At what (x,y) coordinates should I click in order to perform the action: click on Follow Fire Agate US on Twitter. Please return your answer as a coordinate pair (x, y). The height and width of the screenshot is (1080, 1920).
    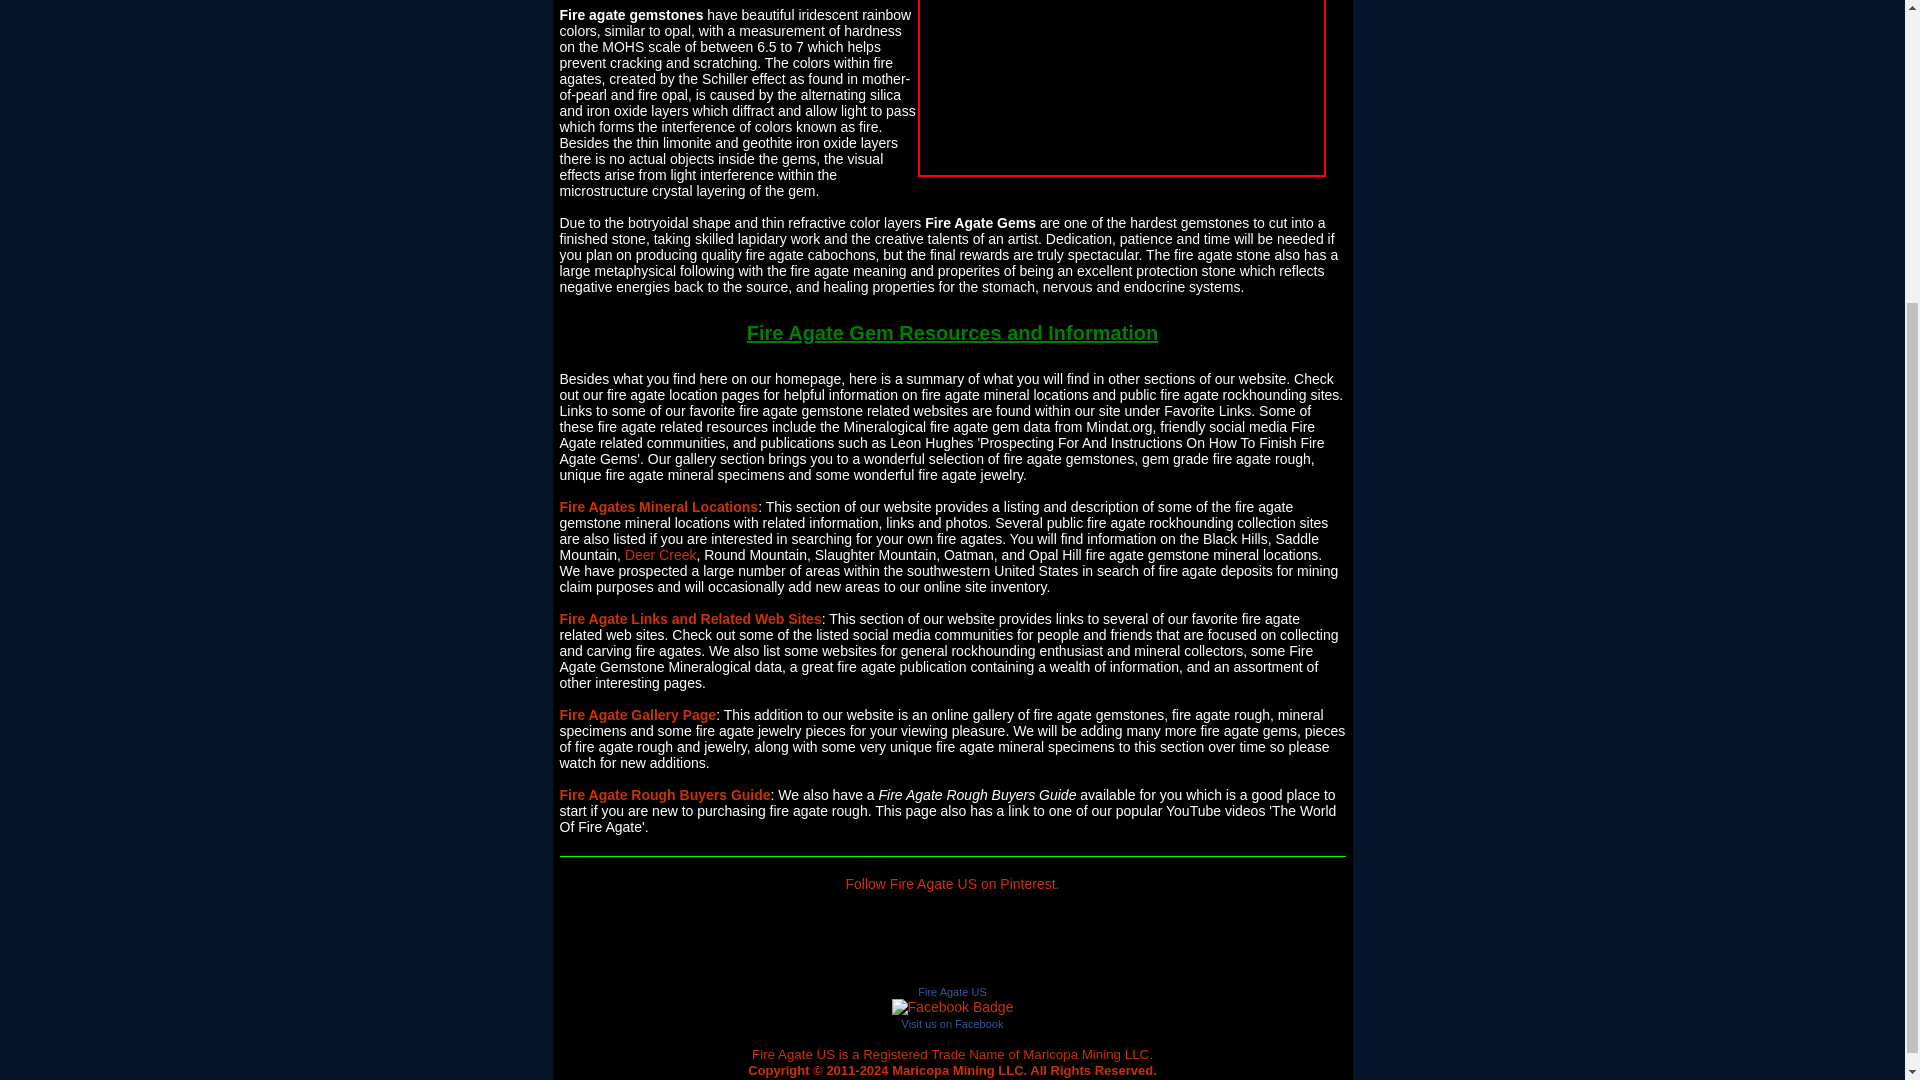
    Looking at the image, I should click on (932, 942).